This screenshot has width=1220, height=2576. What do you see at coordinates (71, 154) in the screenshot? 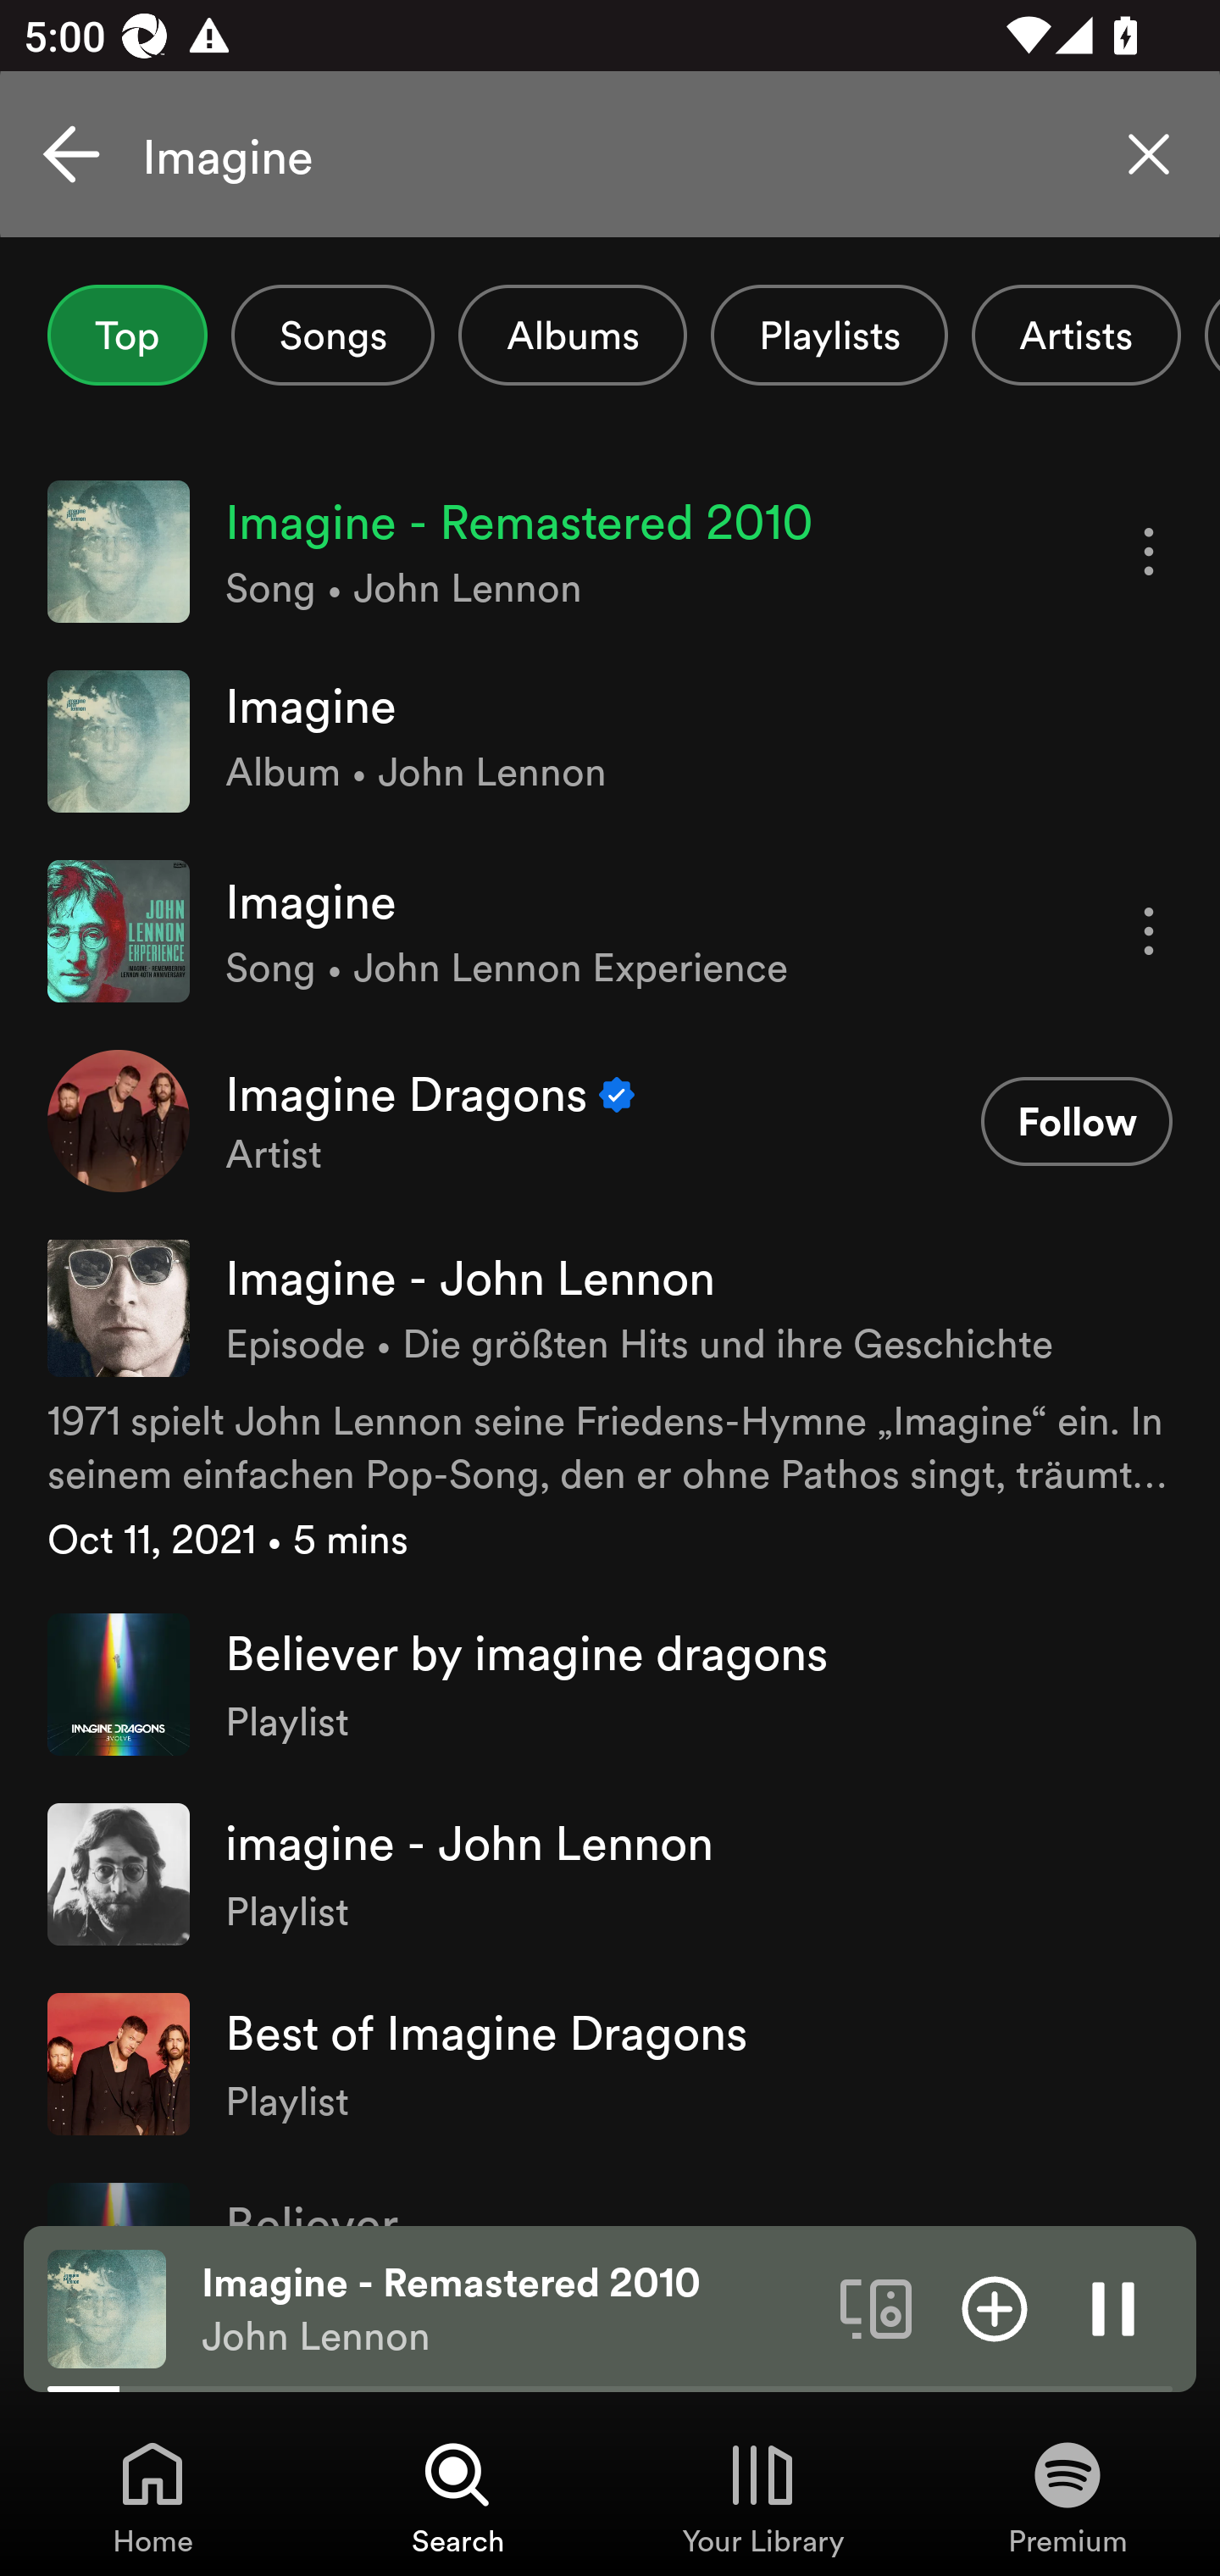
I see `Cancel` at bounding box center [71, 154].